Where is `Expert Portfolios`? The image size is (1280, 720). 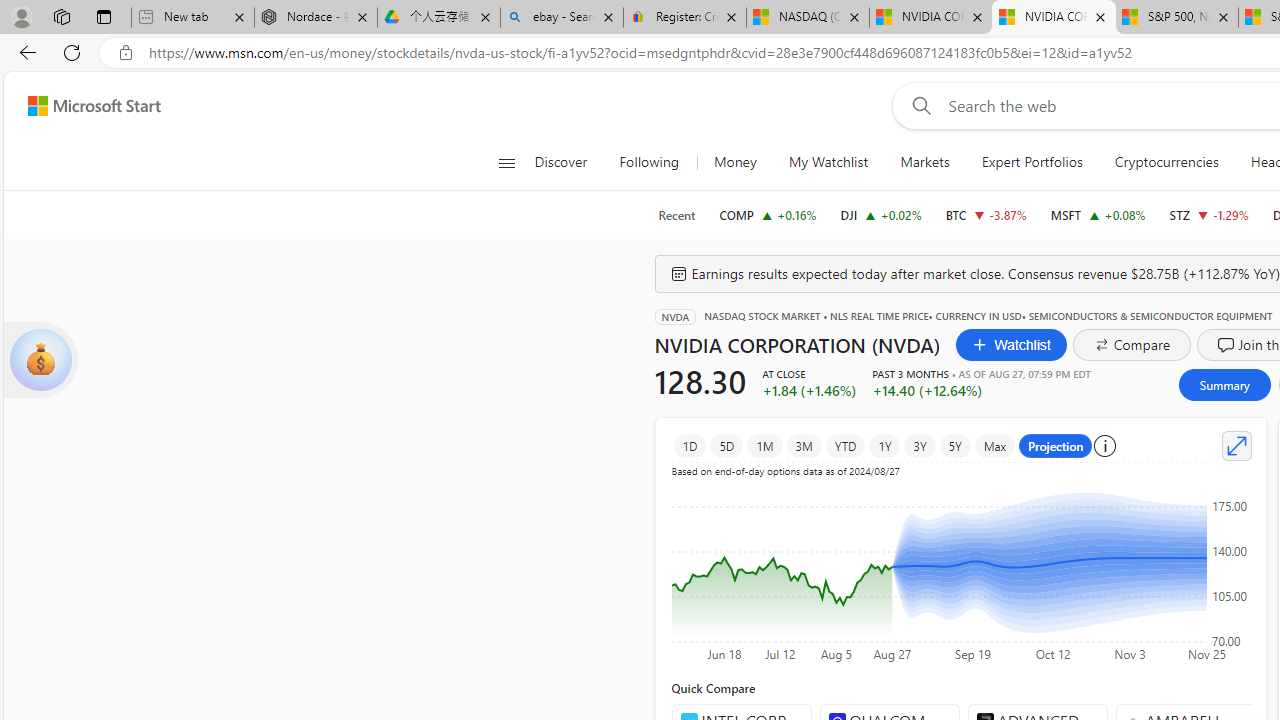
Expert Portfolios is located at coordinates (1032, 162).